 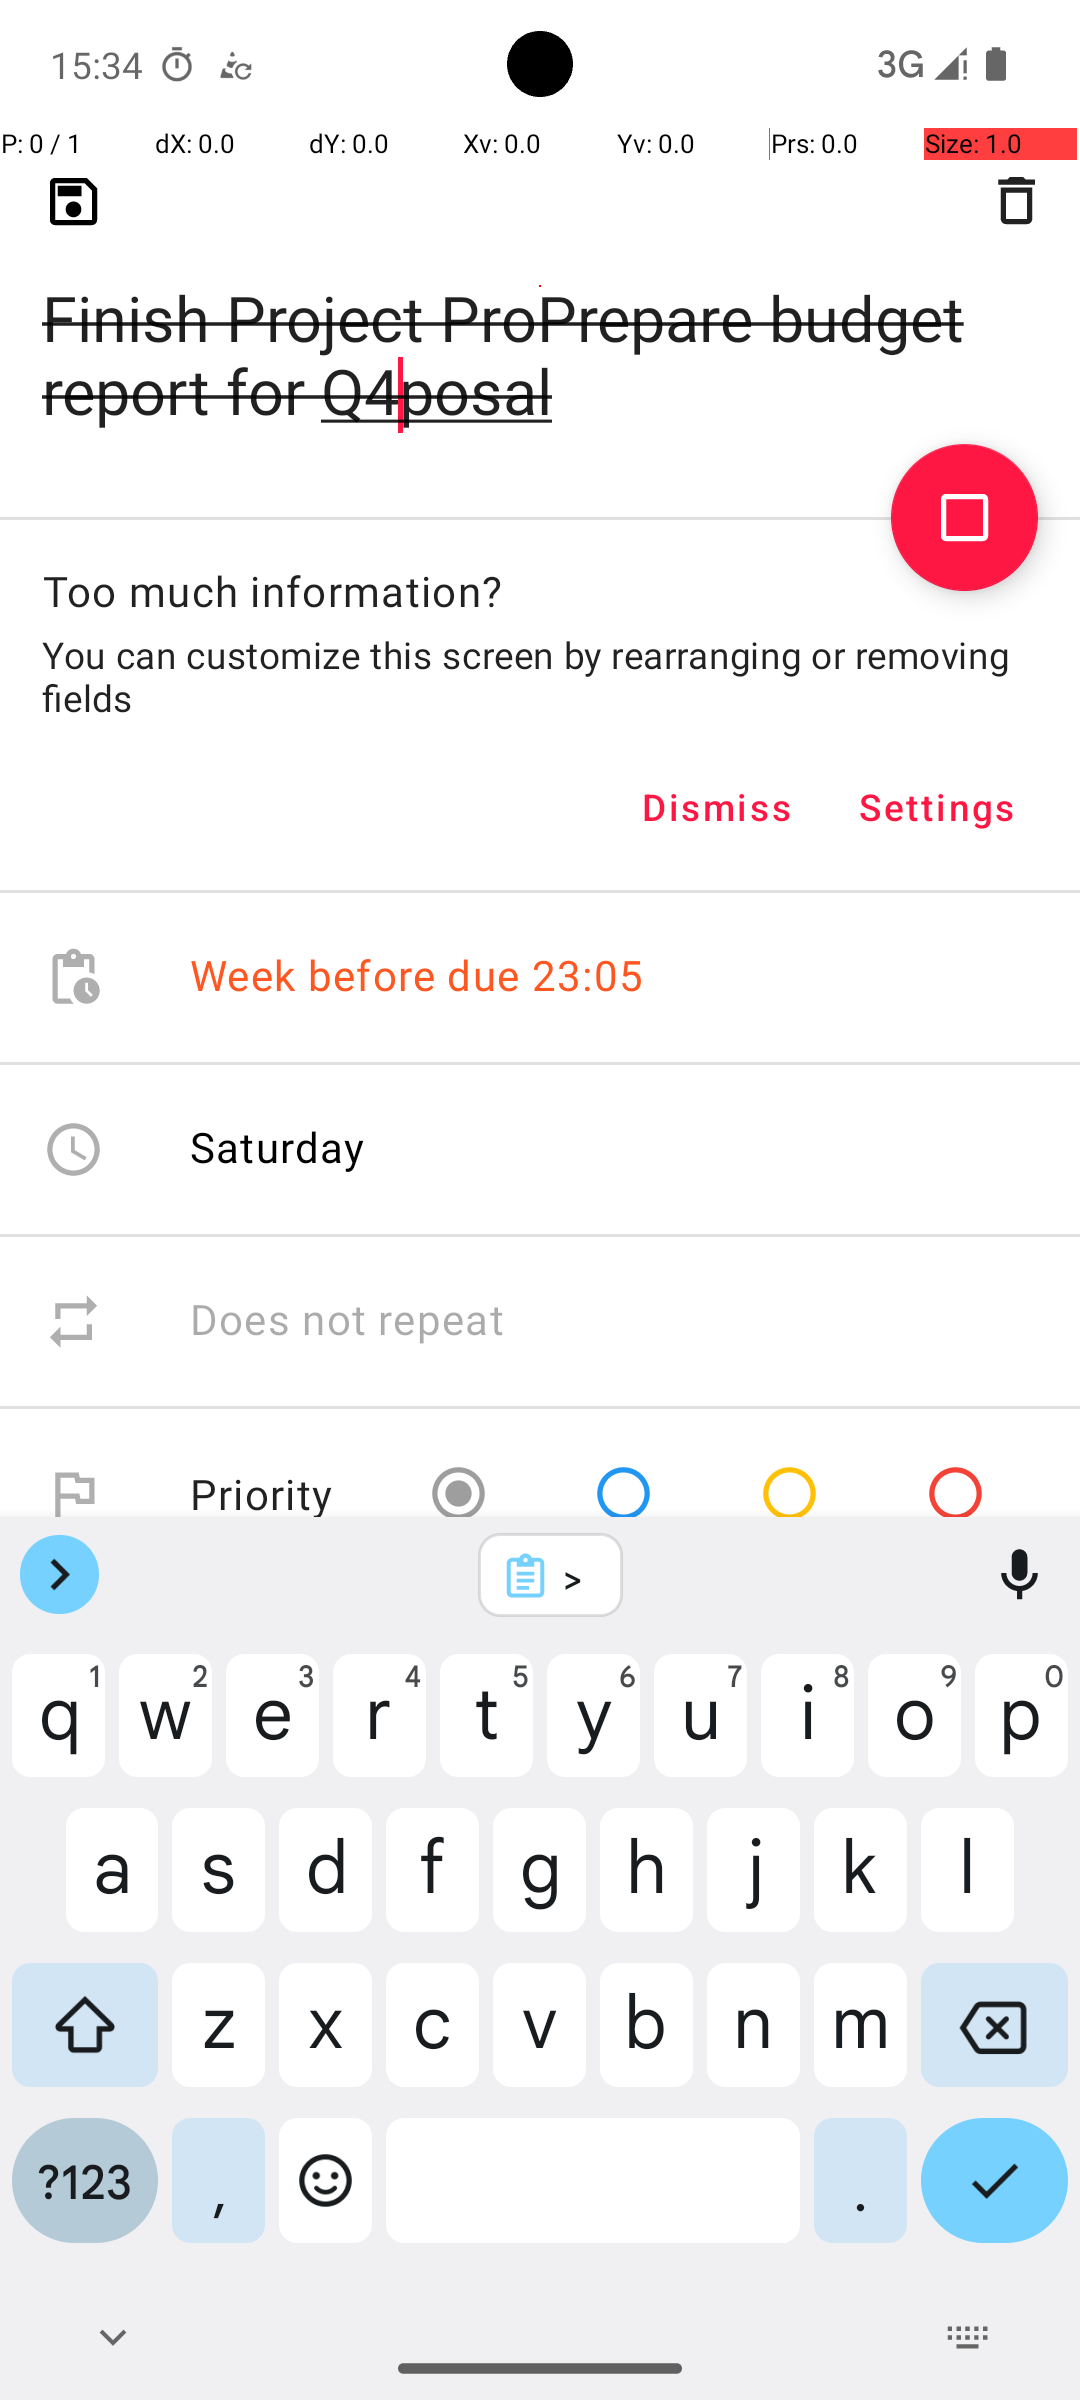 I want to click on Week before due 23:05, so click(x=417, y=978).